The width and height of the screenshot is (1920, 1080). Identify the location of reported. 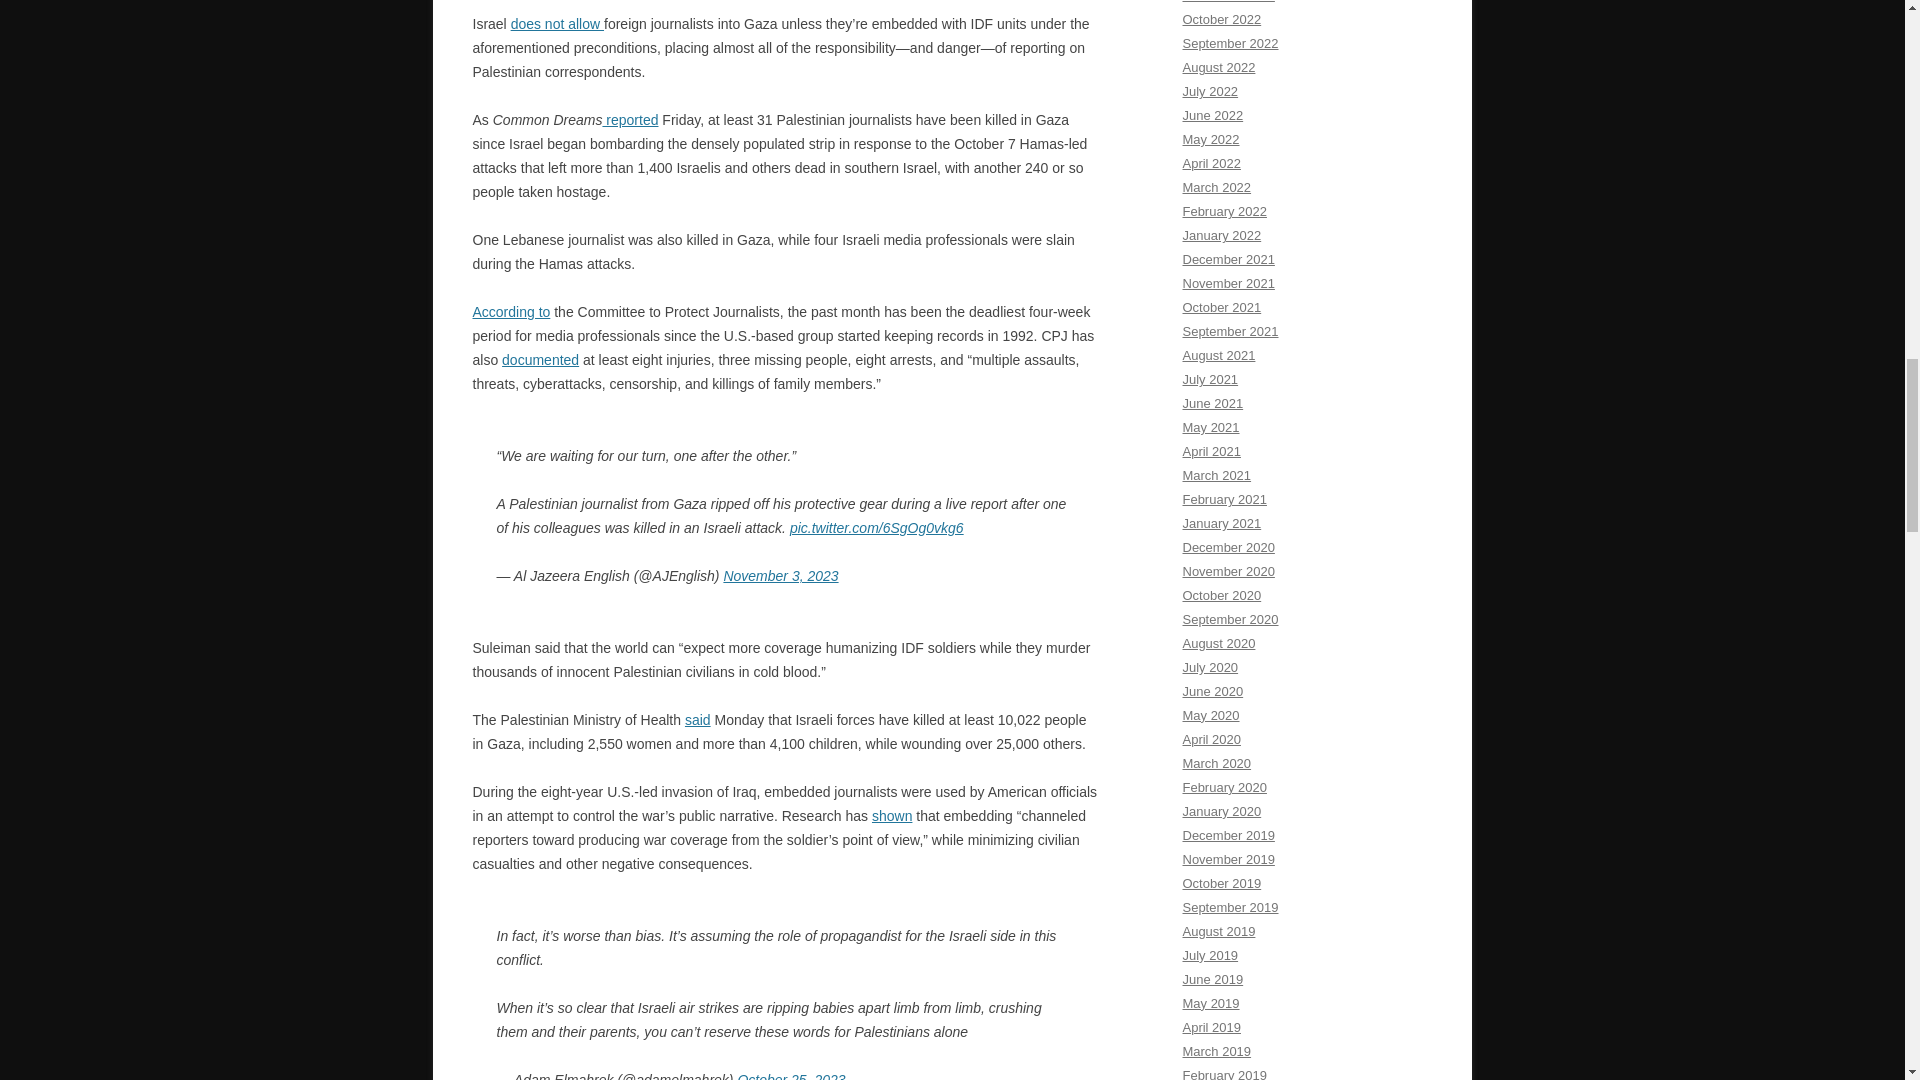
(630, 120).